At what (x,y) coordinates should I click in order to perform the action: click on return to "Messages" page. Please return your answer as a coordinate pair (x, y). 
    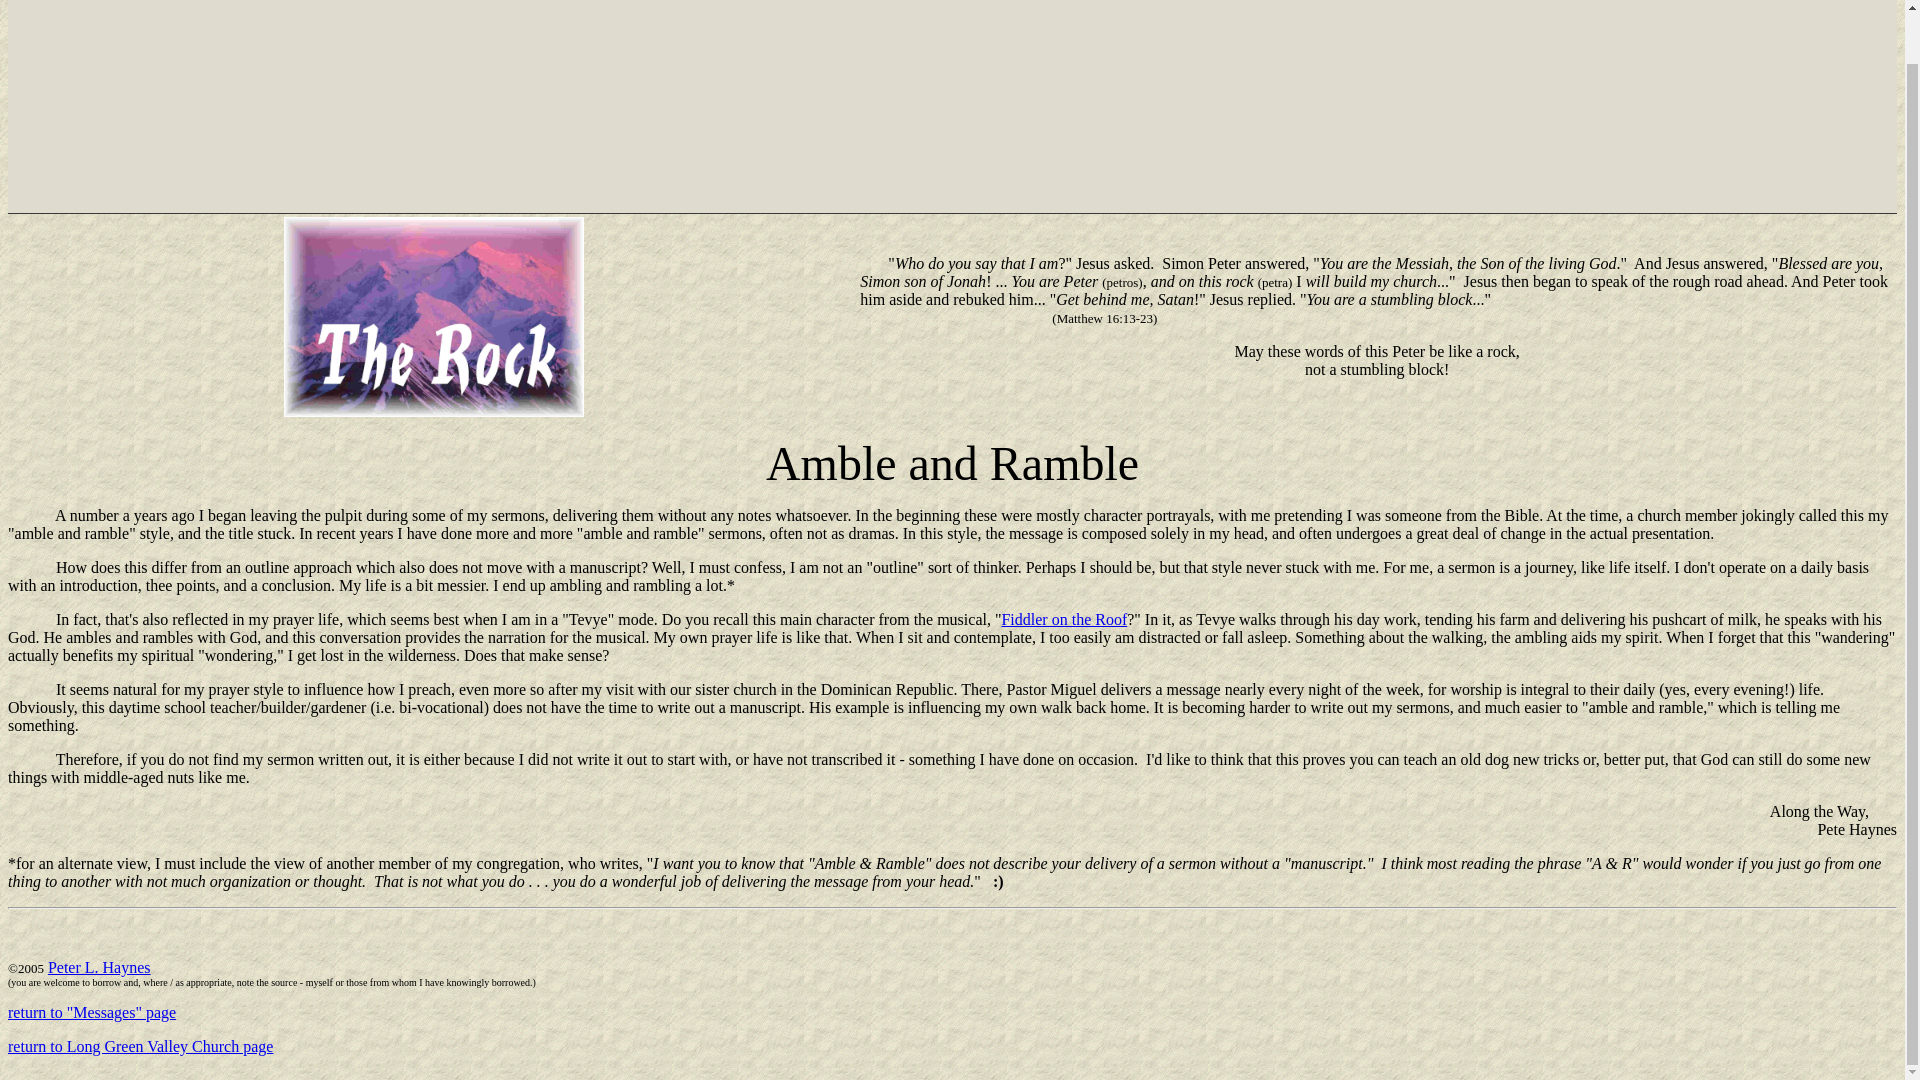
    Looking at the image, I should click on (92, 1012).